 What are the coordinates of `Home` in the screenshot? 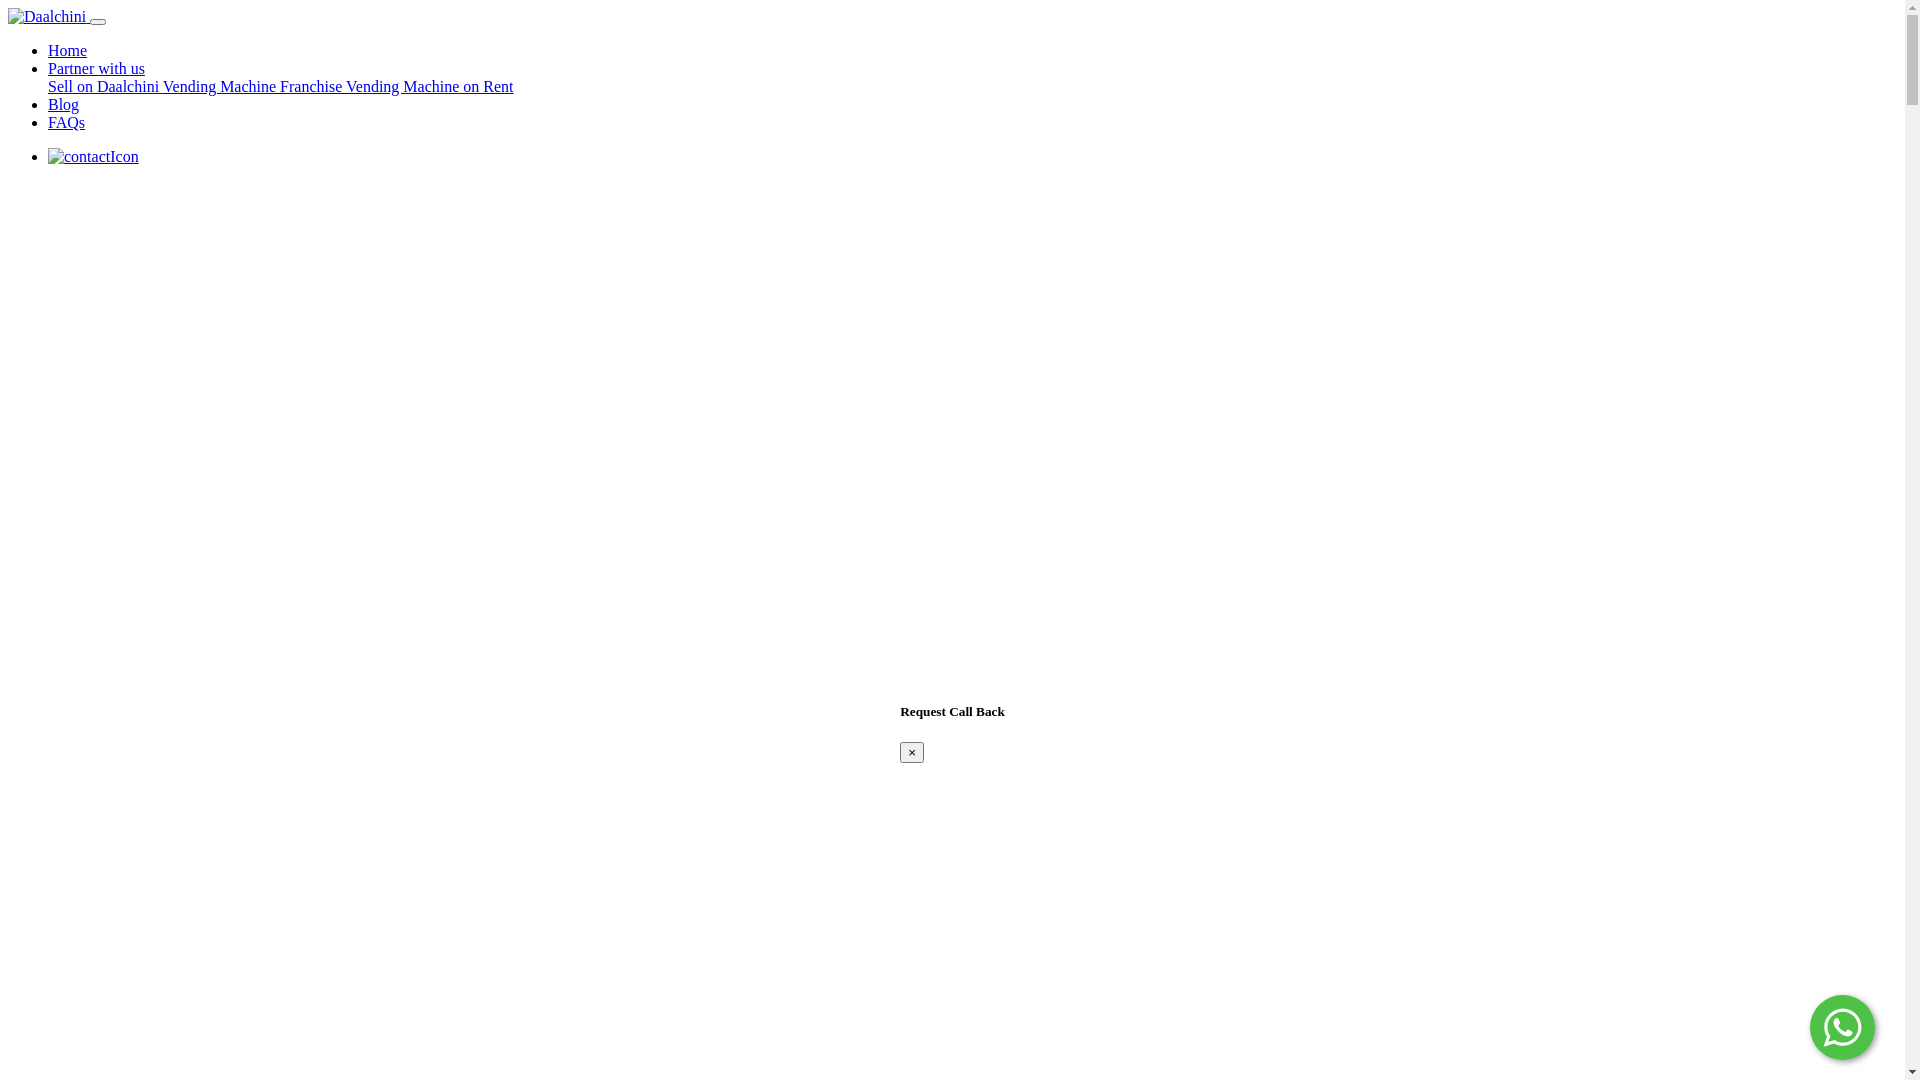 It's located at (68, 50).